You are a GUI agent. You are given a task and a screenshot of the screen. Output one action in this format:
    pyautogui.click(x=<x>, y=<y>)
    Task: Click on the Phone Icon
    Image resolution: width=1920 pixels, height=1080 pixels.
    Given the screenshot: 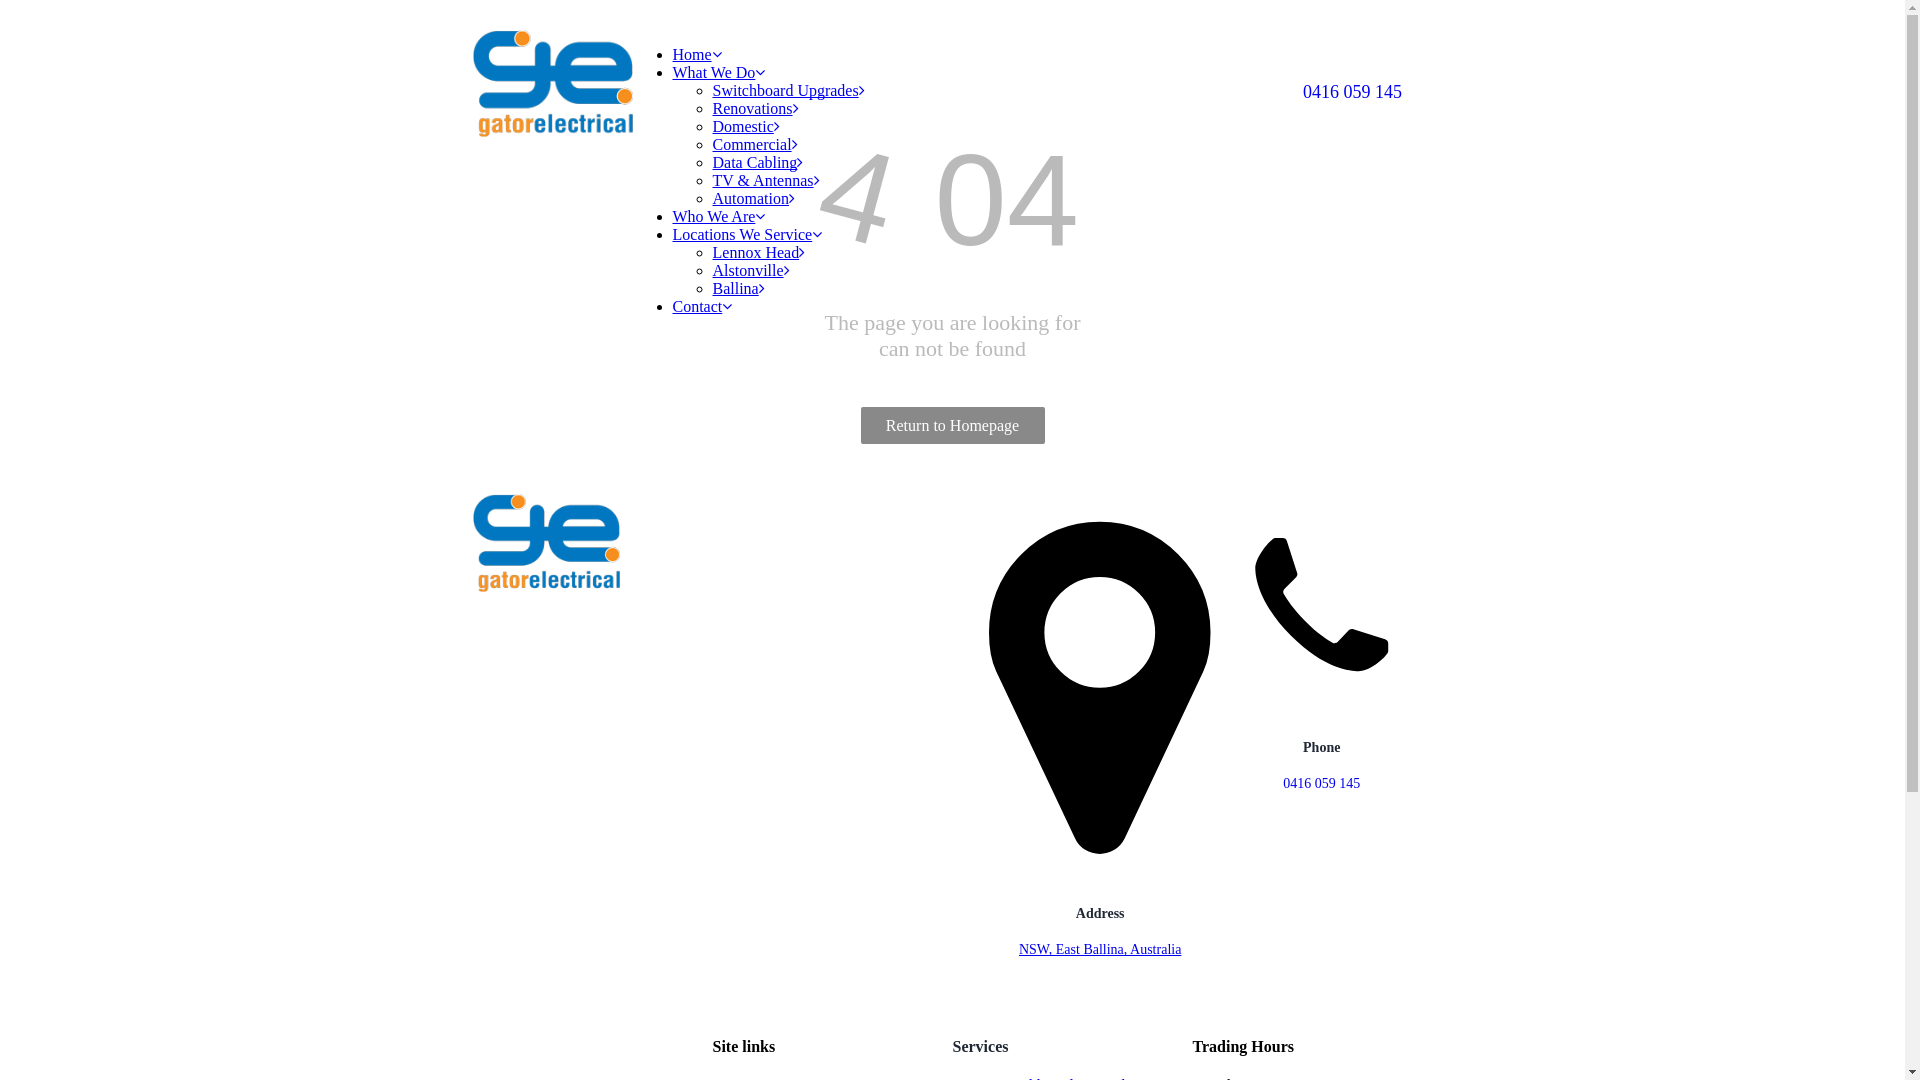 What is the action you would take?
    pyautogui.click(x=1322, y=607)
    